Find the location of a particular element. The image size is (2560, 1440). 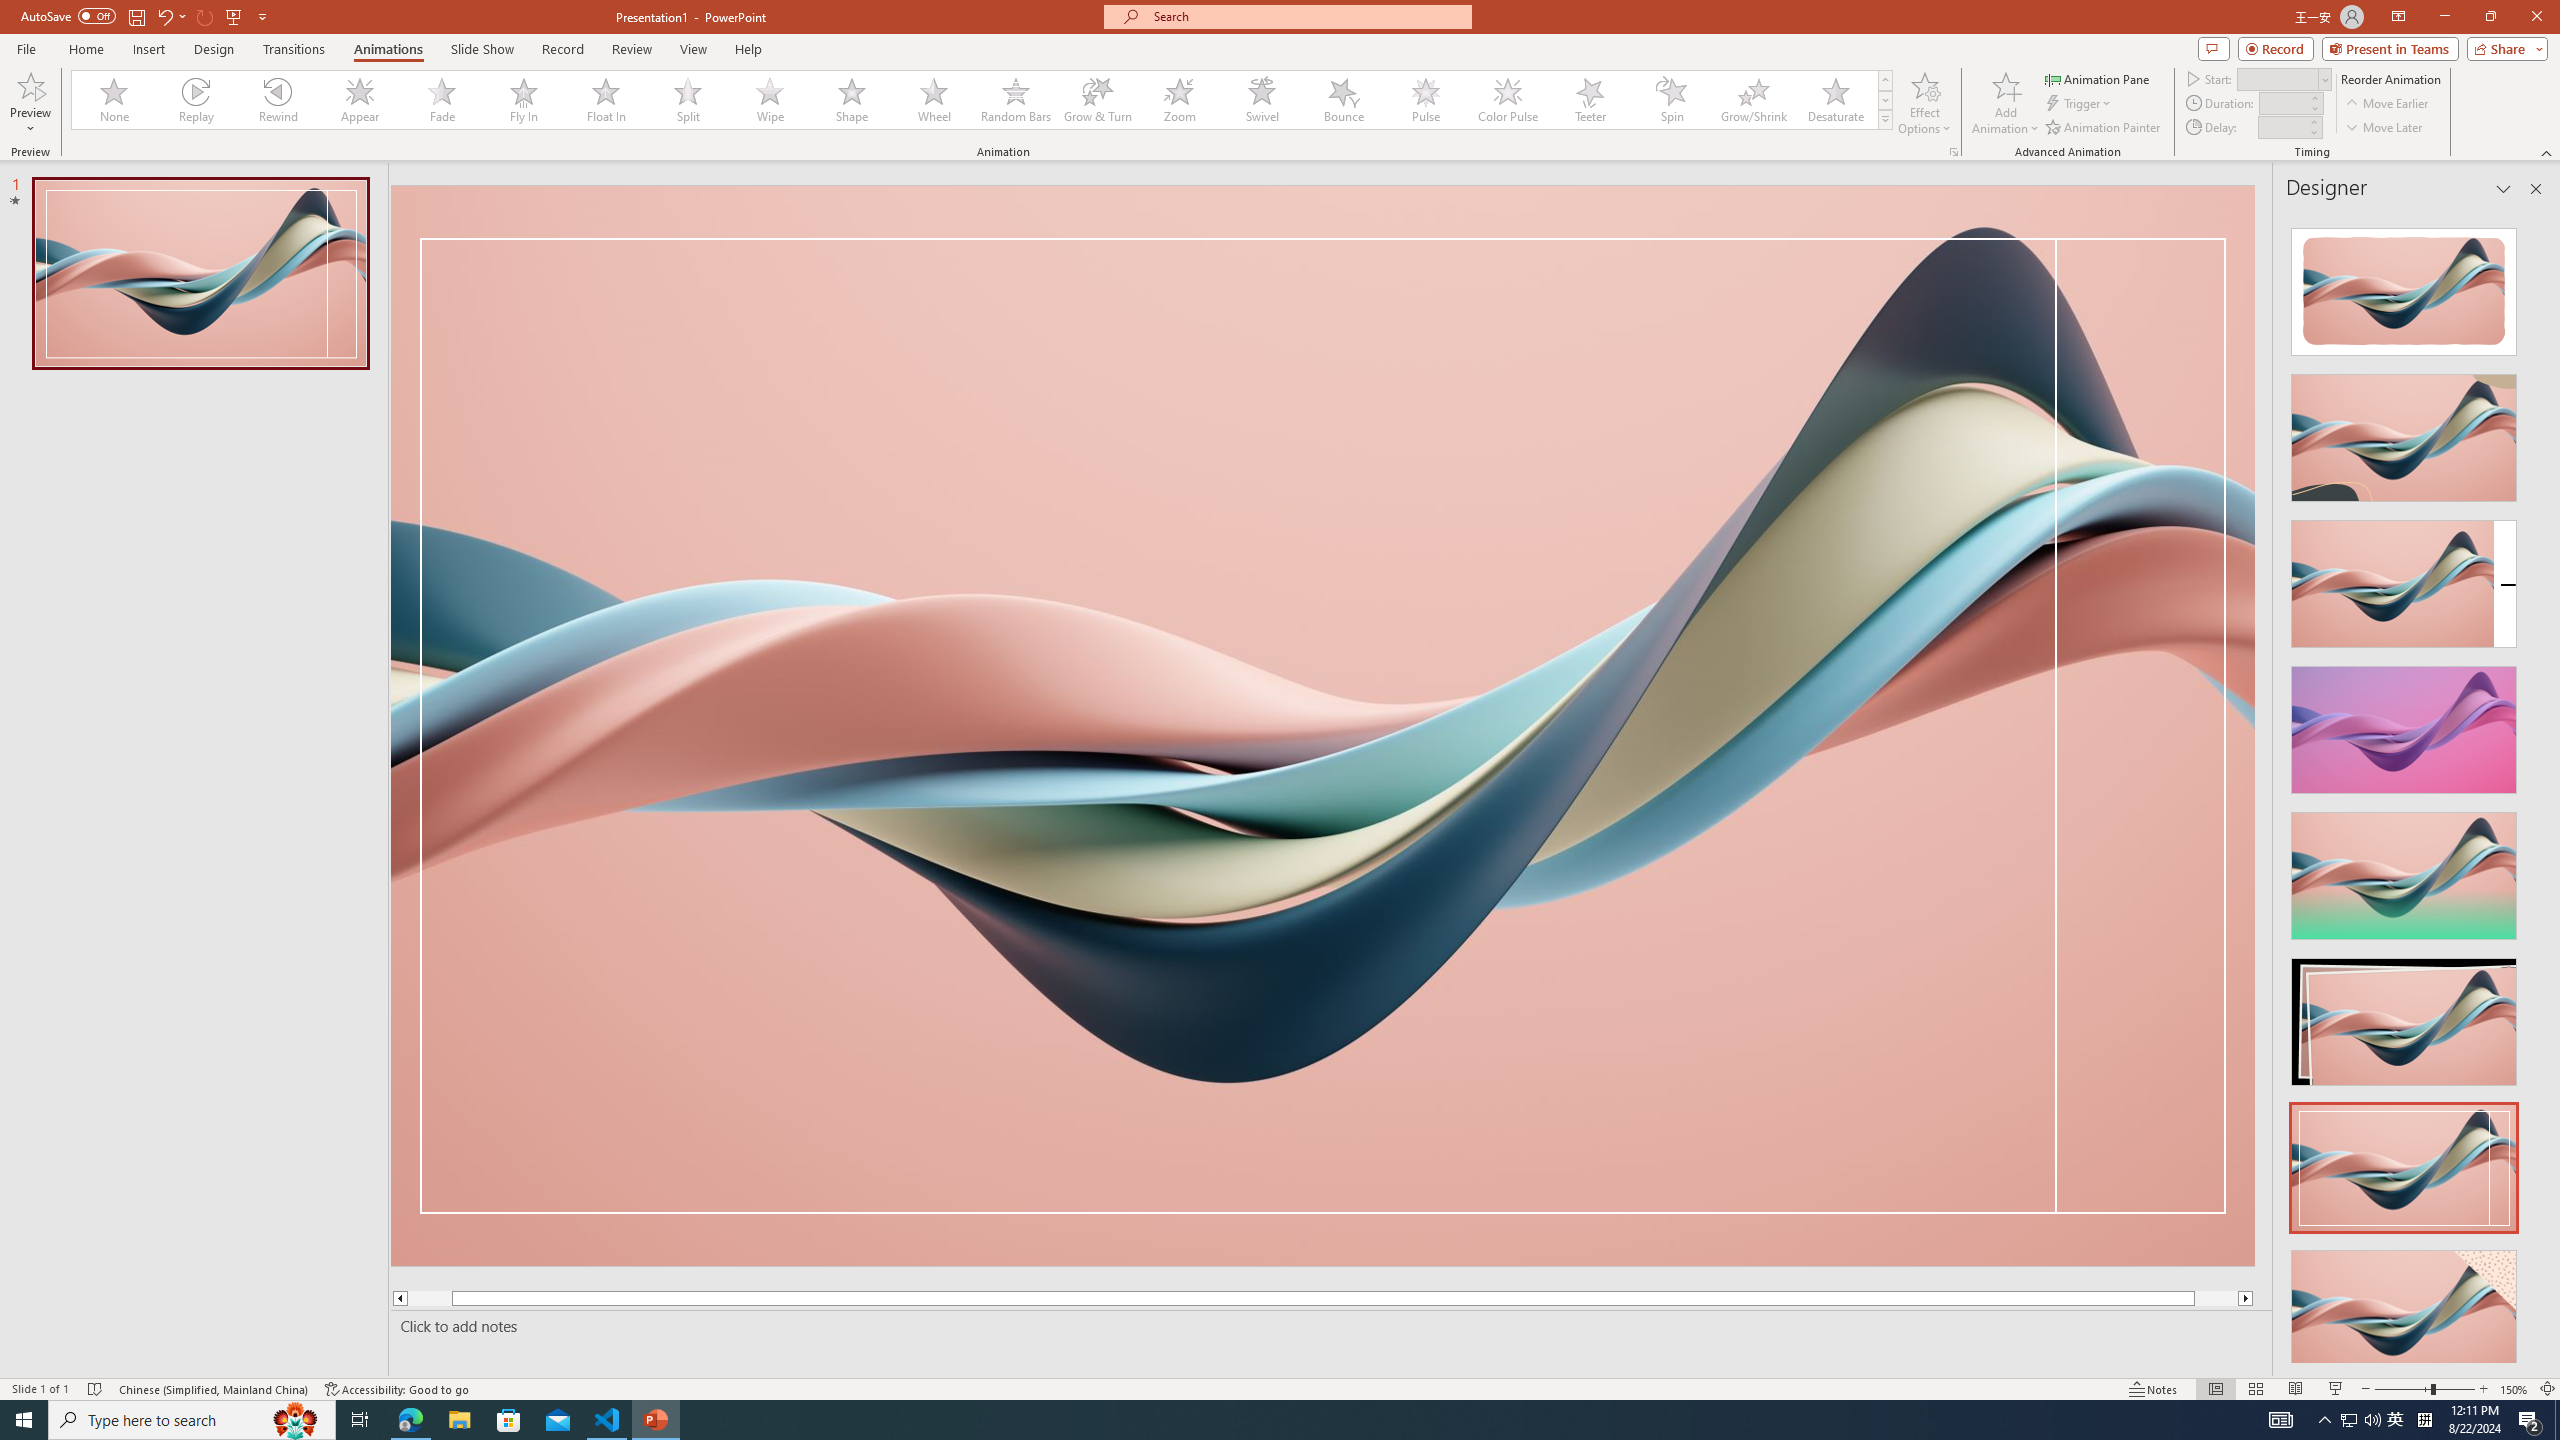

Animation Styles is located at coordinates (1885, 119).